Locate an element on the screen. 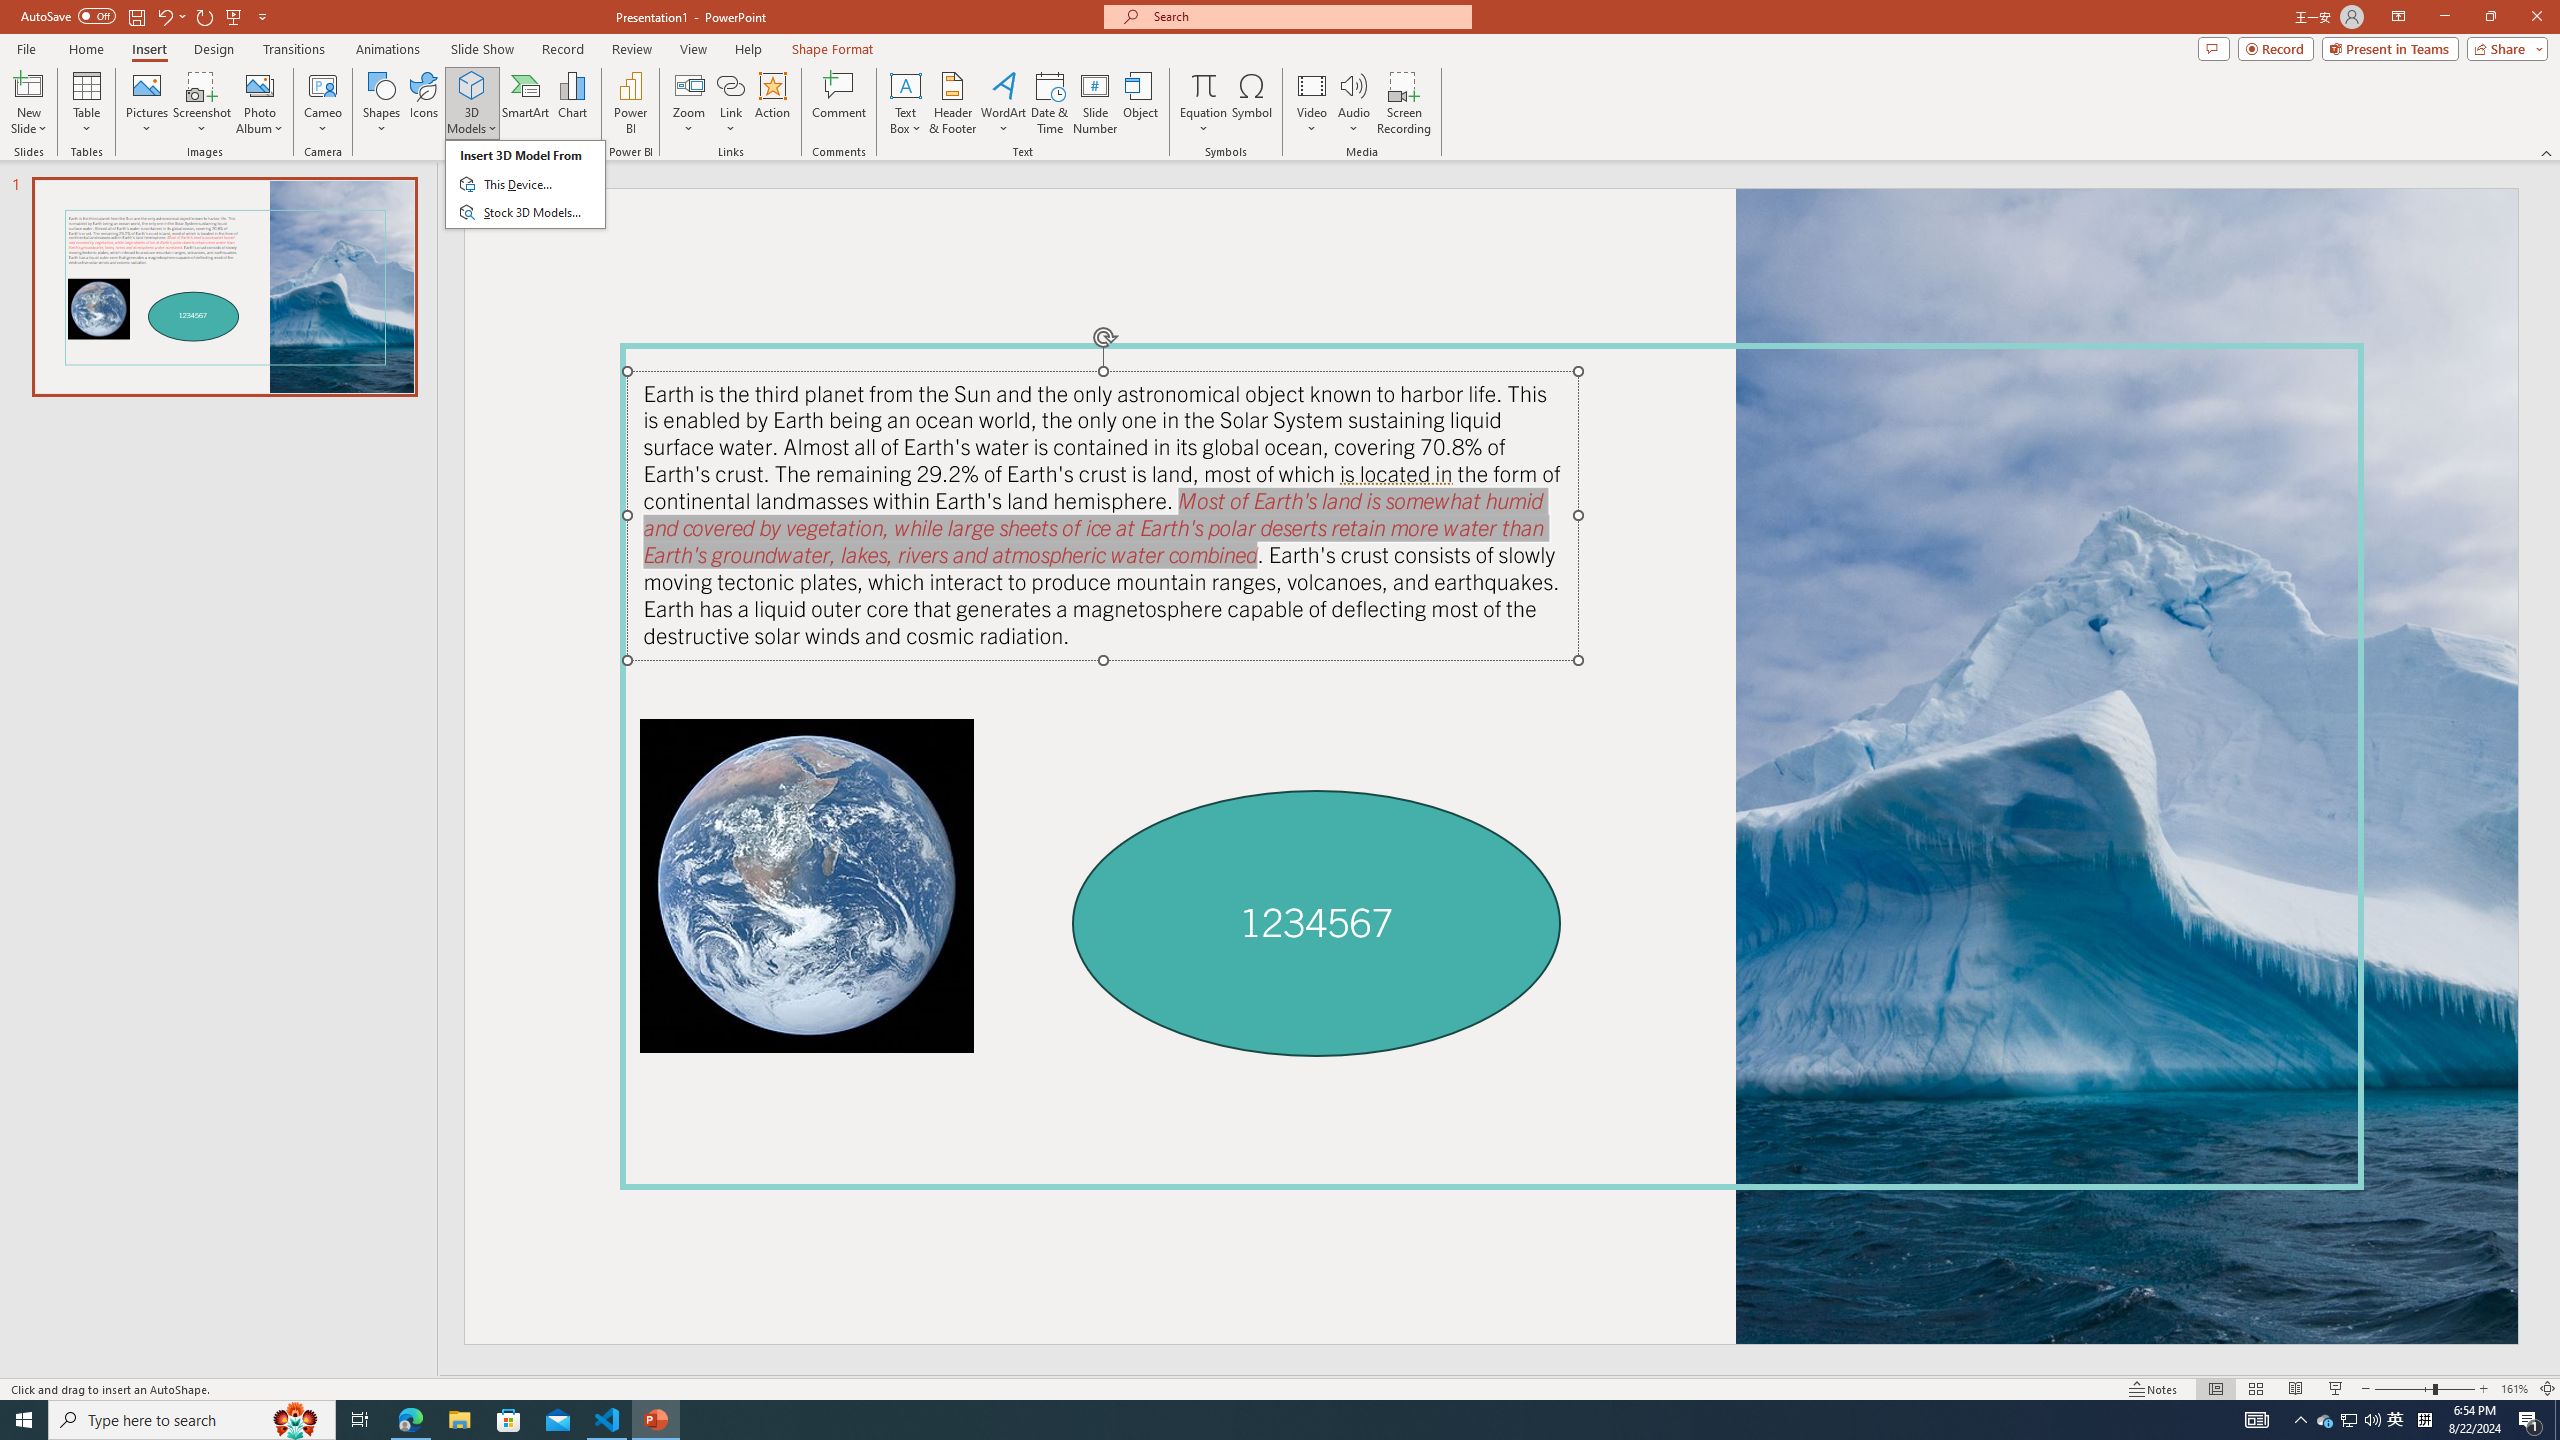  Slide Number is located at coordinates (1096, 103).